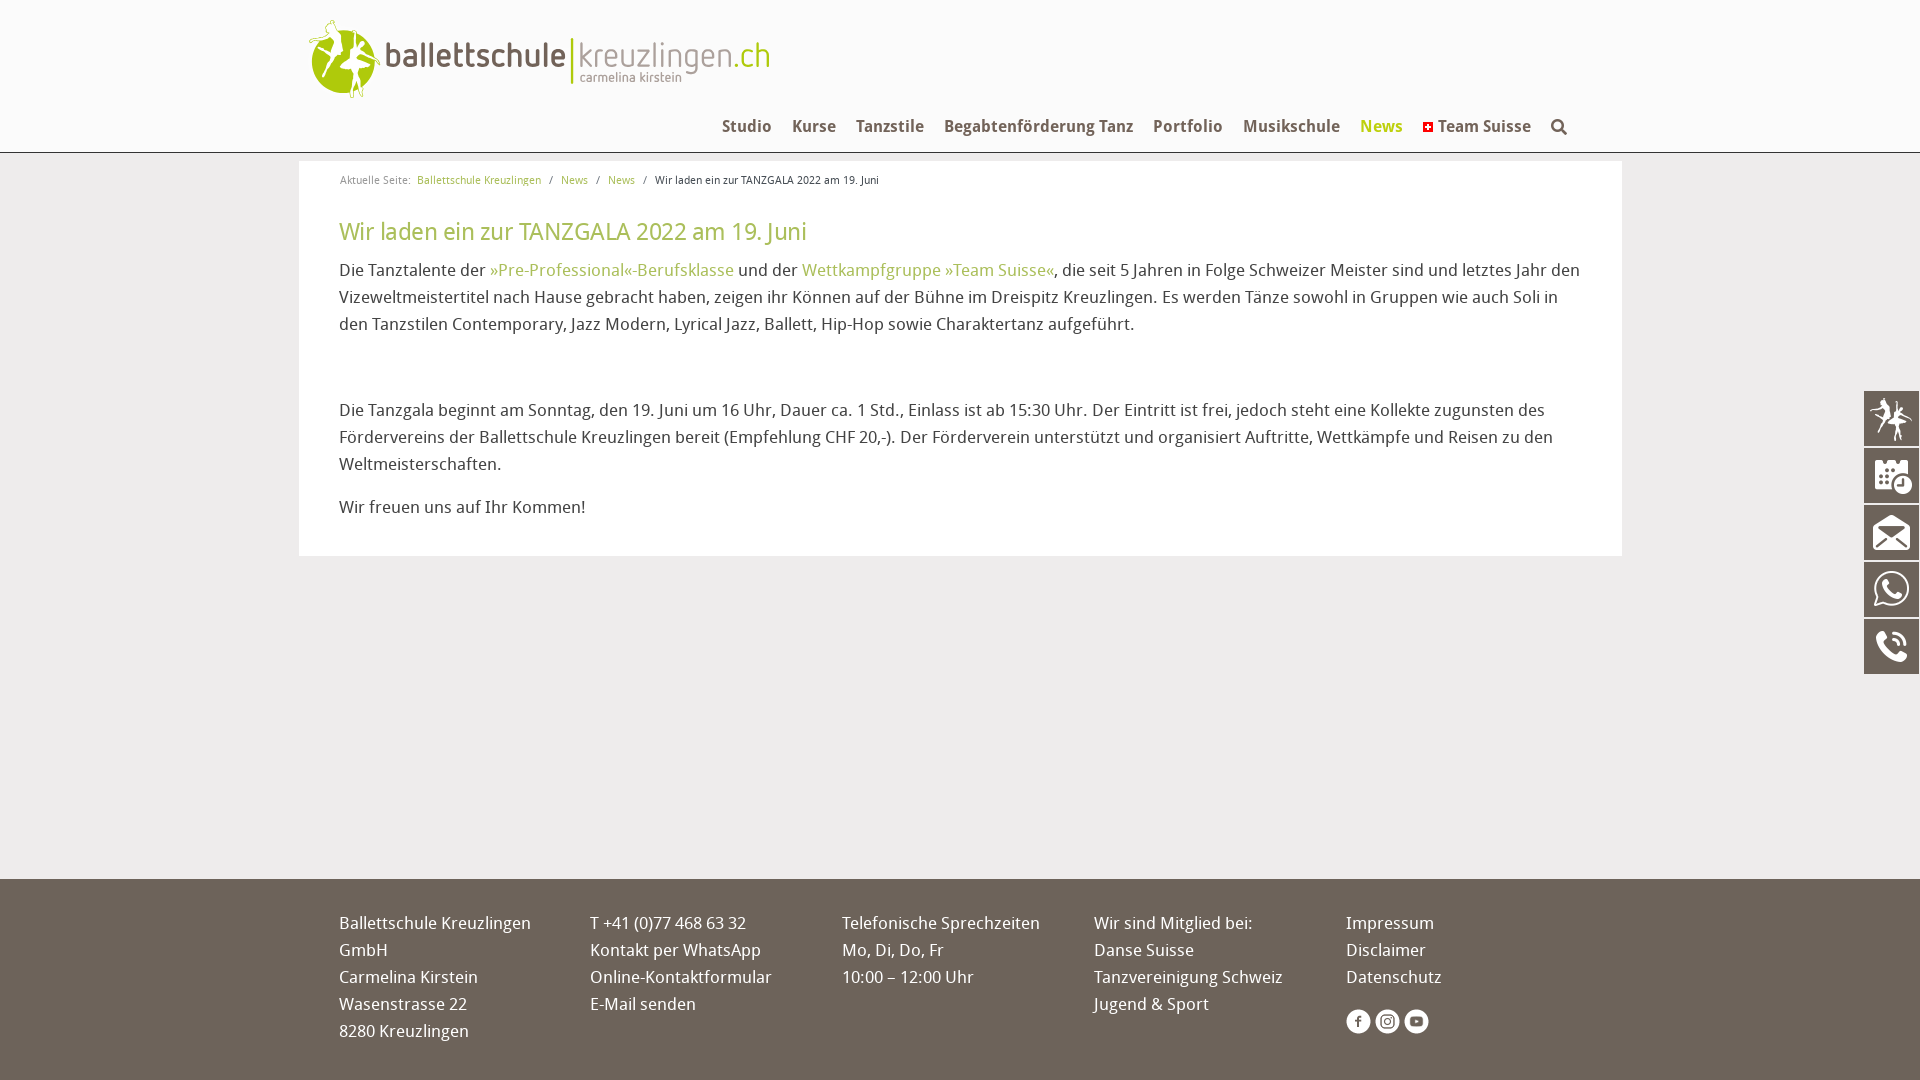 The image size is (1920, 1080). Describe the element at coordinates (676, 950) in the screenshot. I see `Kontakt per WhatsApp` at that location.